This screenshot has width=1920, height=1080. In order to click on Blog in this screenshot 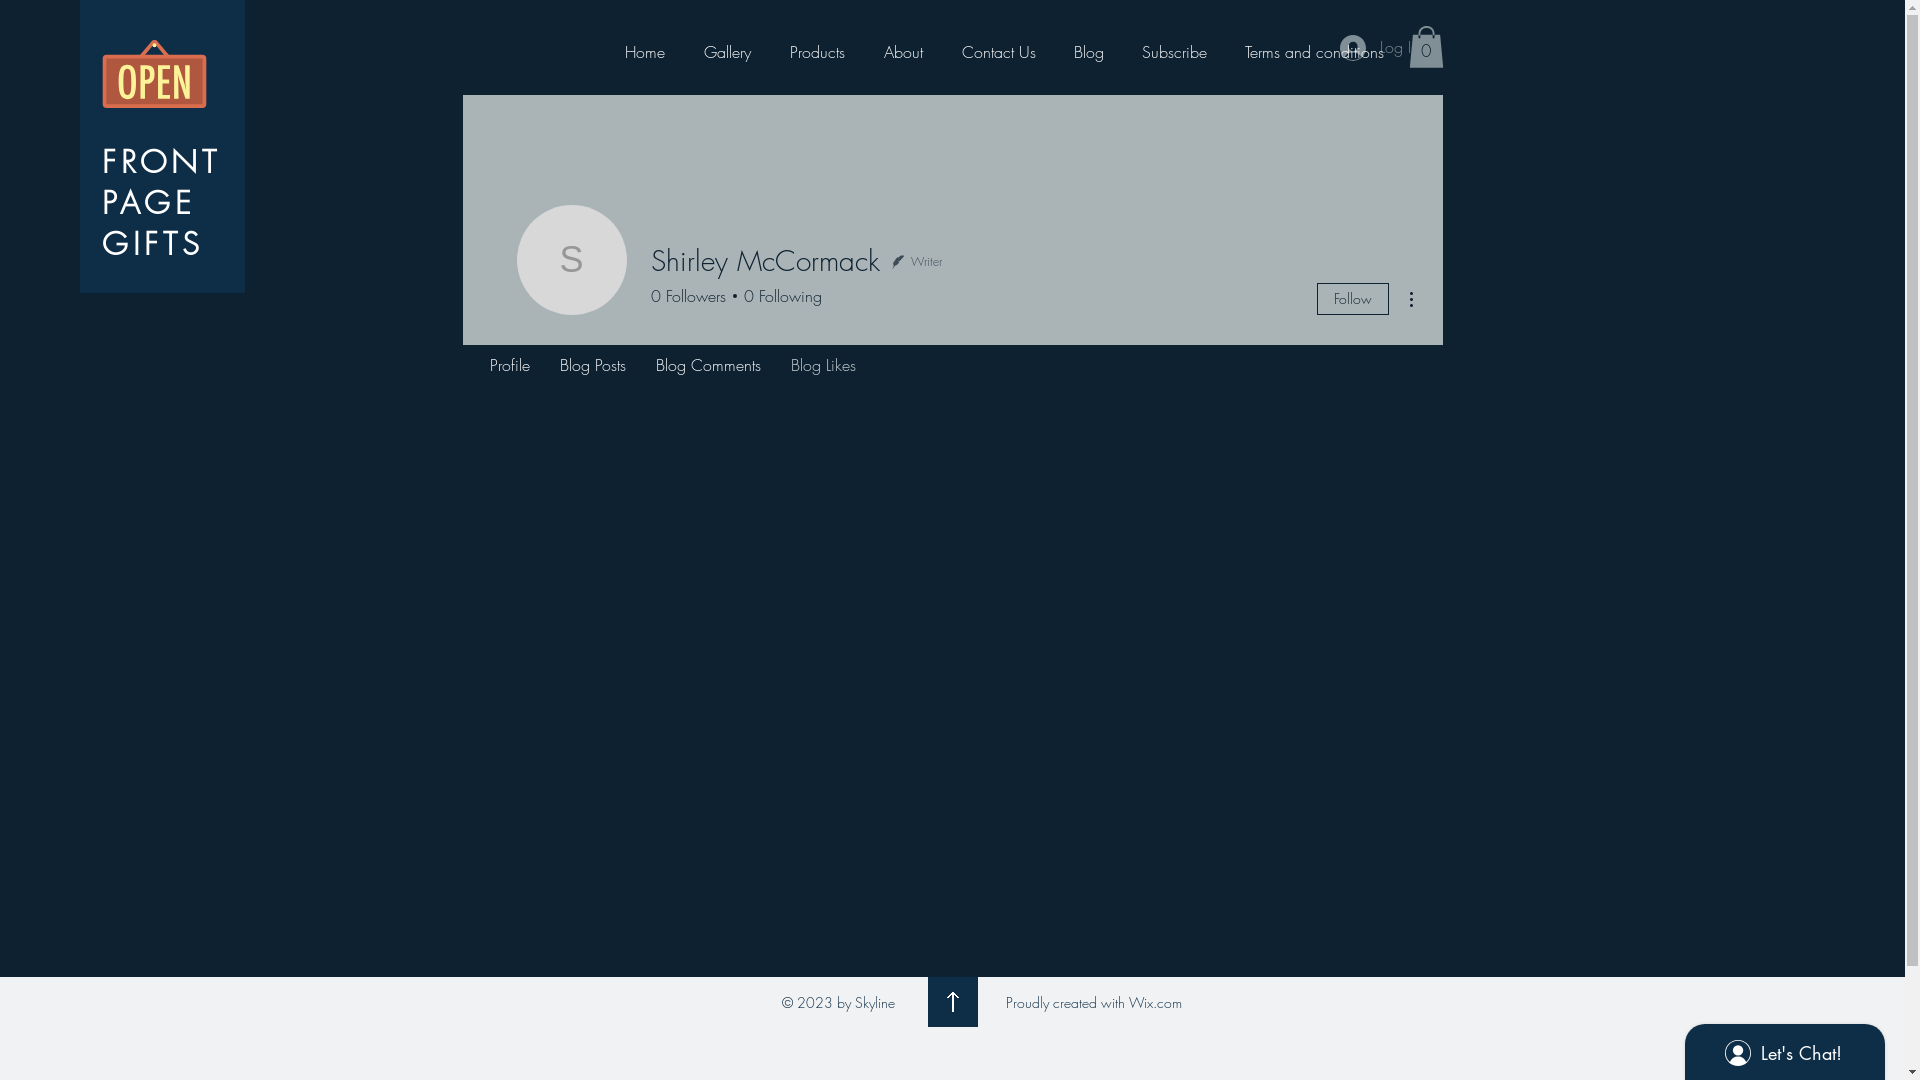, I will do `click(1088, 52)`.